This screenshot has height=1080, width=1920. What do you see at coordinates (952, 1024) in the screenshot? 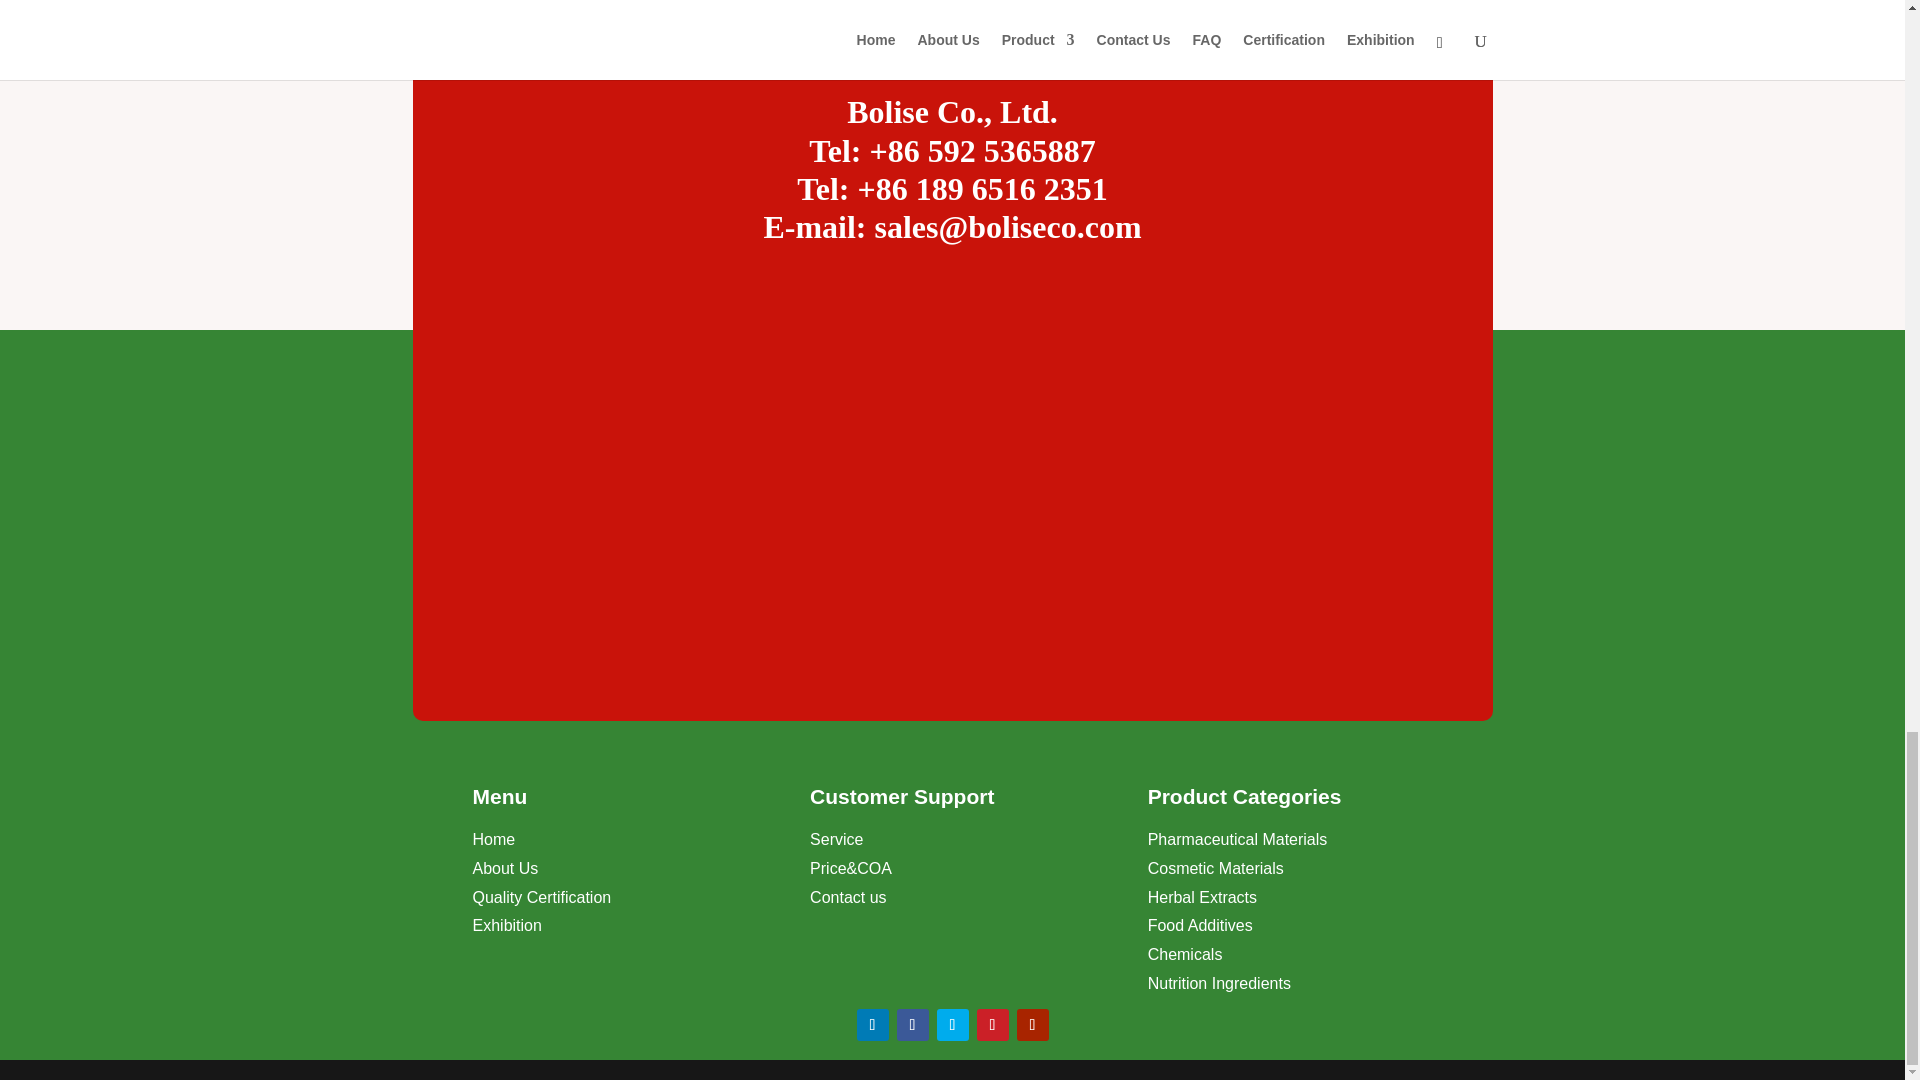
I see `Follow on Twitter` at bounding box center [952, 1024].